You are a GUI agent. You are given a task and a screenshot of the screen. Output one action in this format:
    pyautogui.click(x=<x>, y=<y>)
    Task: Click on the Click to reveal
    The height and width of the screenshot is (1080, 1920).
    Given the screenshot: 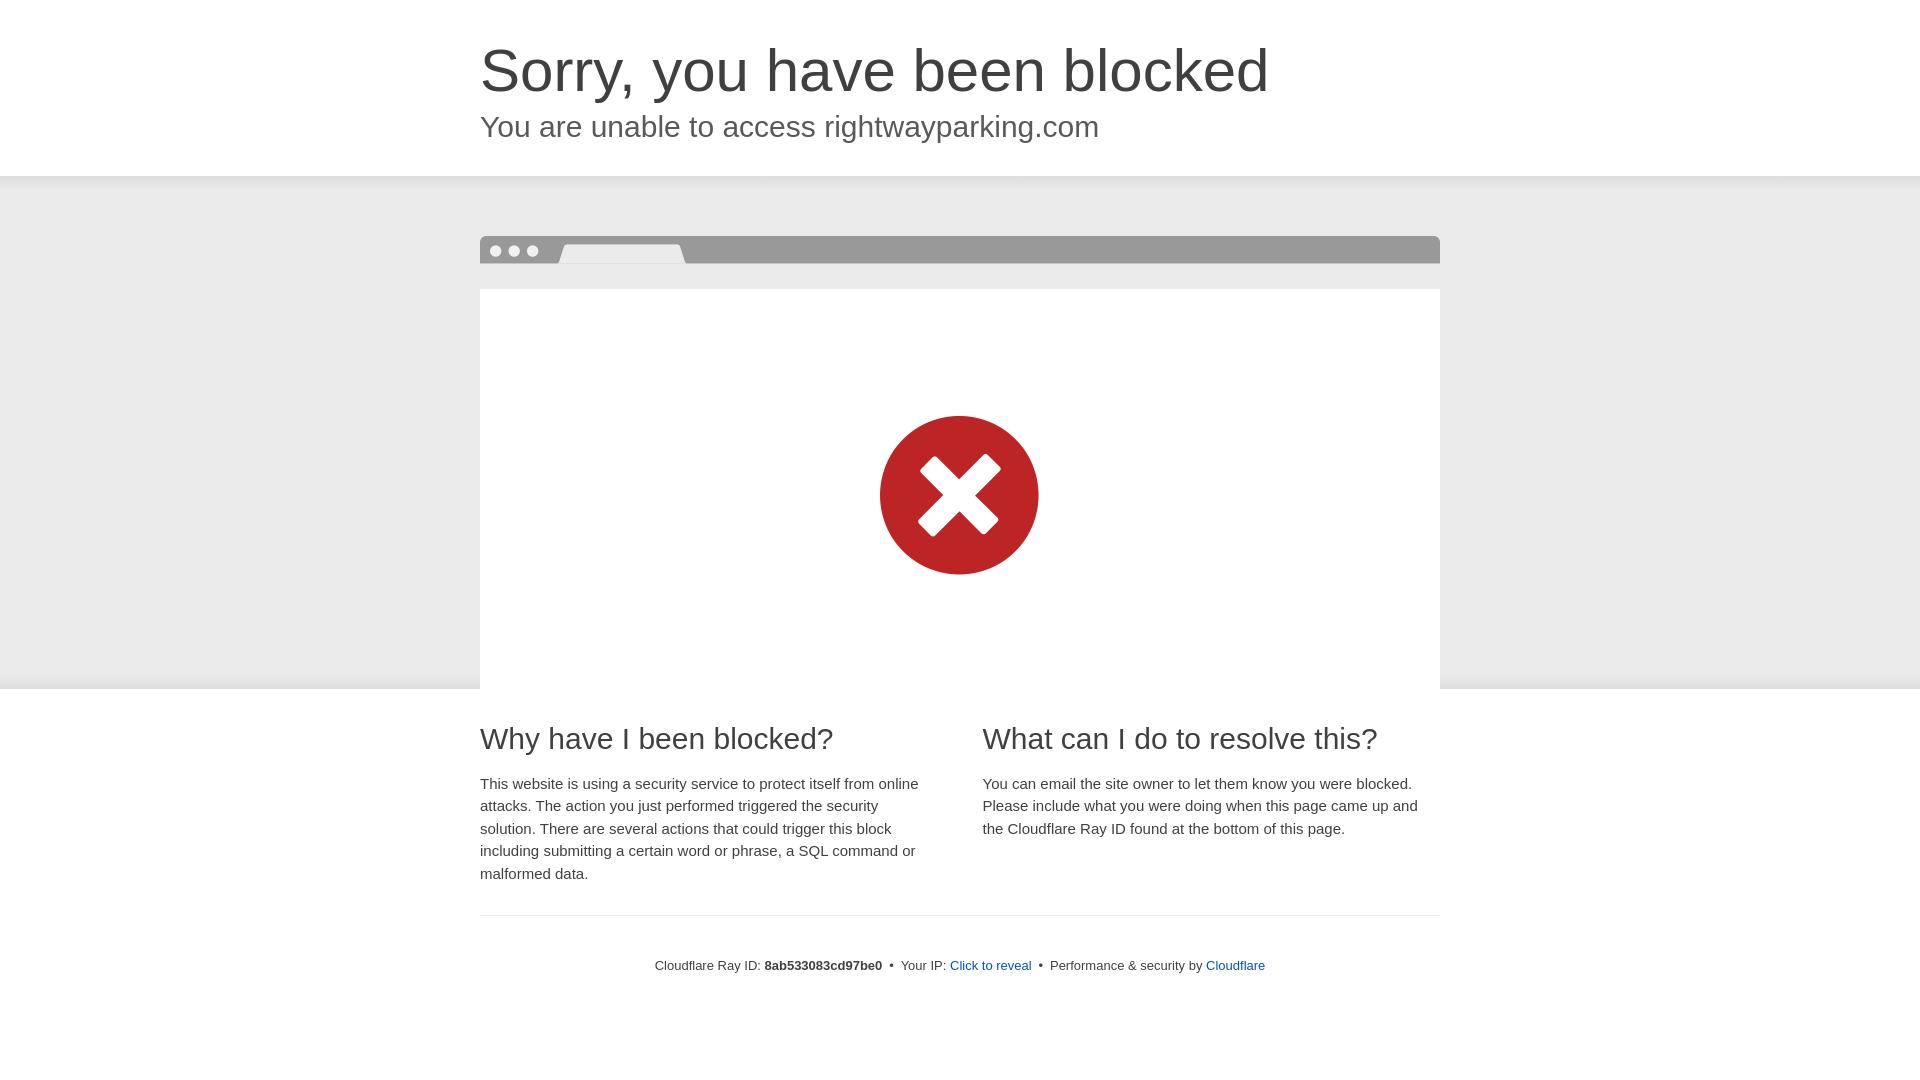 What is the action you would take?
    pyautogui.click(x=991, y=966)
    